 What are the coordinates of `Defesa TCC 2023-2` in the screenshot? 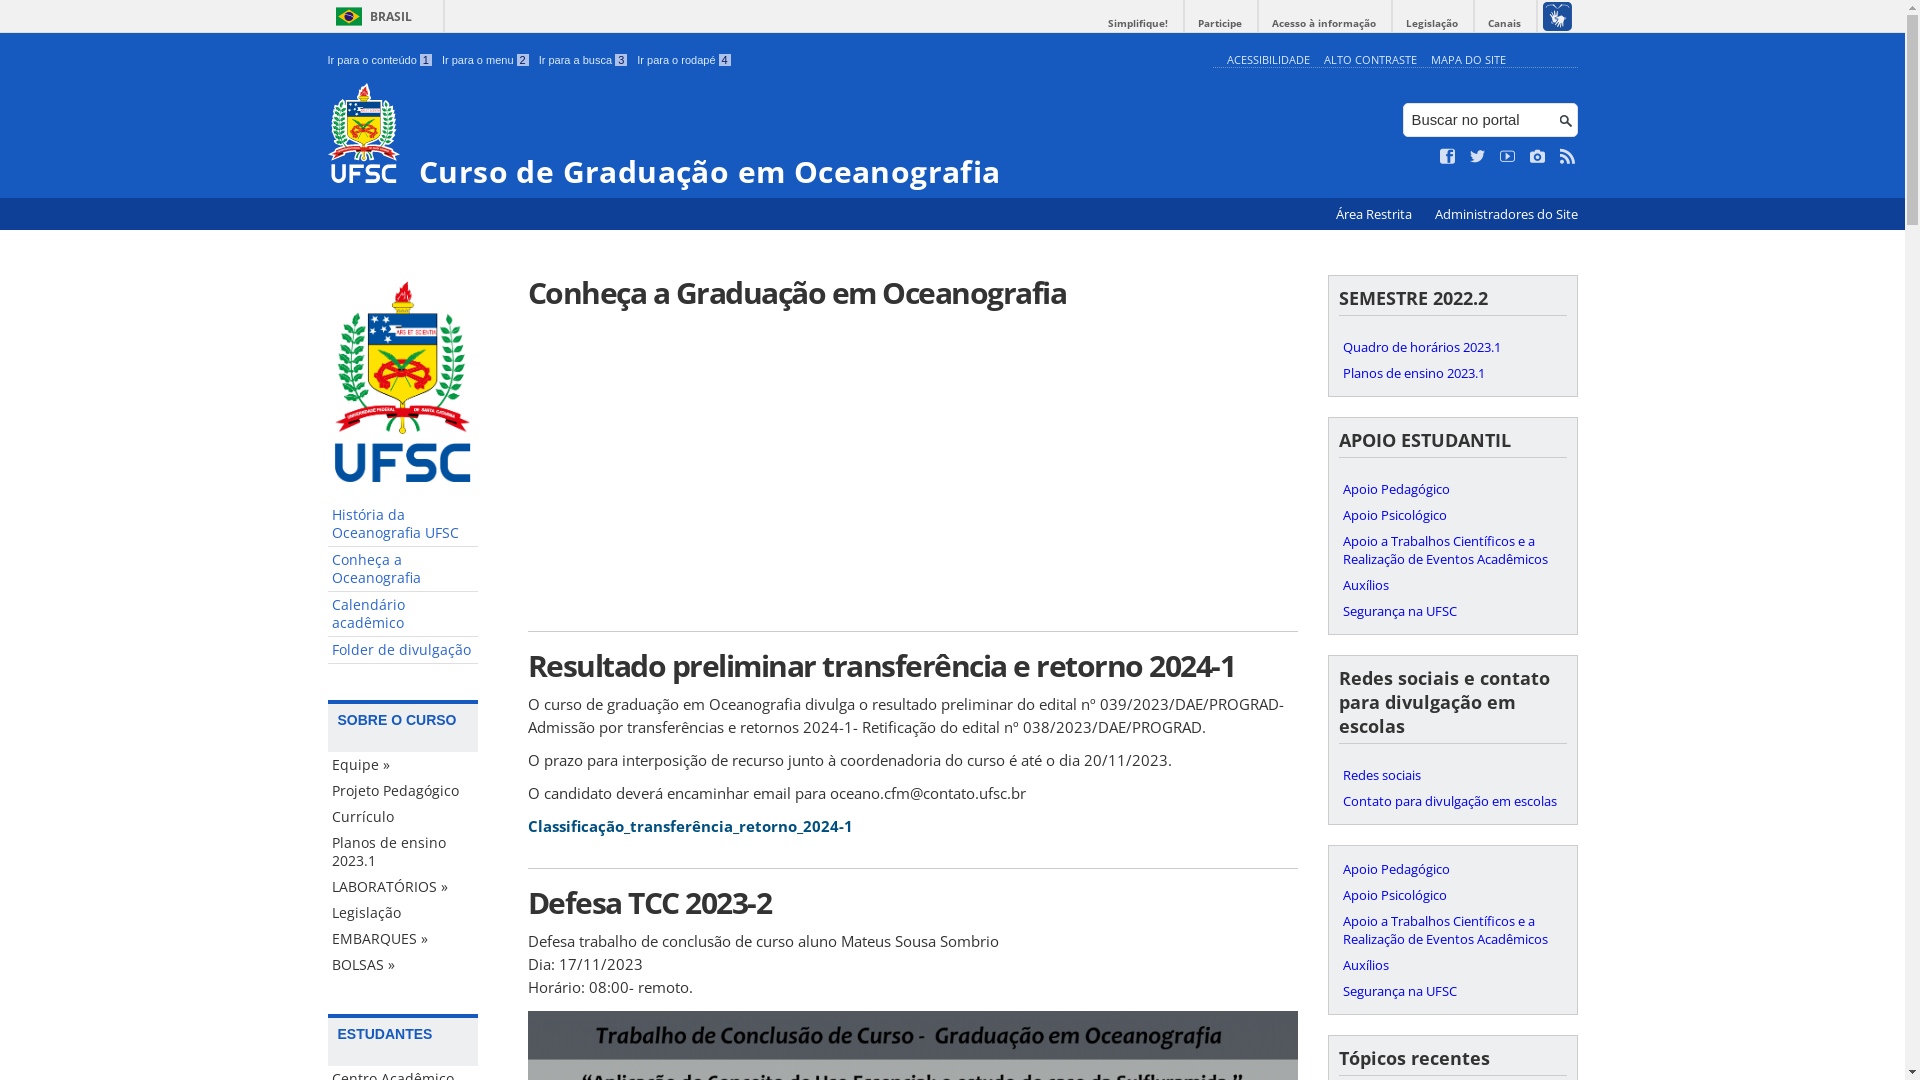 It's located at (913, 902).